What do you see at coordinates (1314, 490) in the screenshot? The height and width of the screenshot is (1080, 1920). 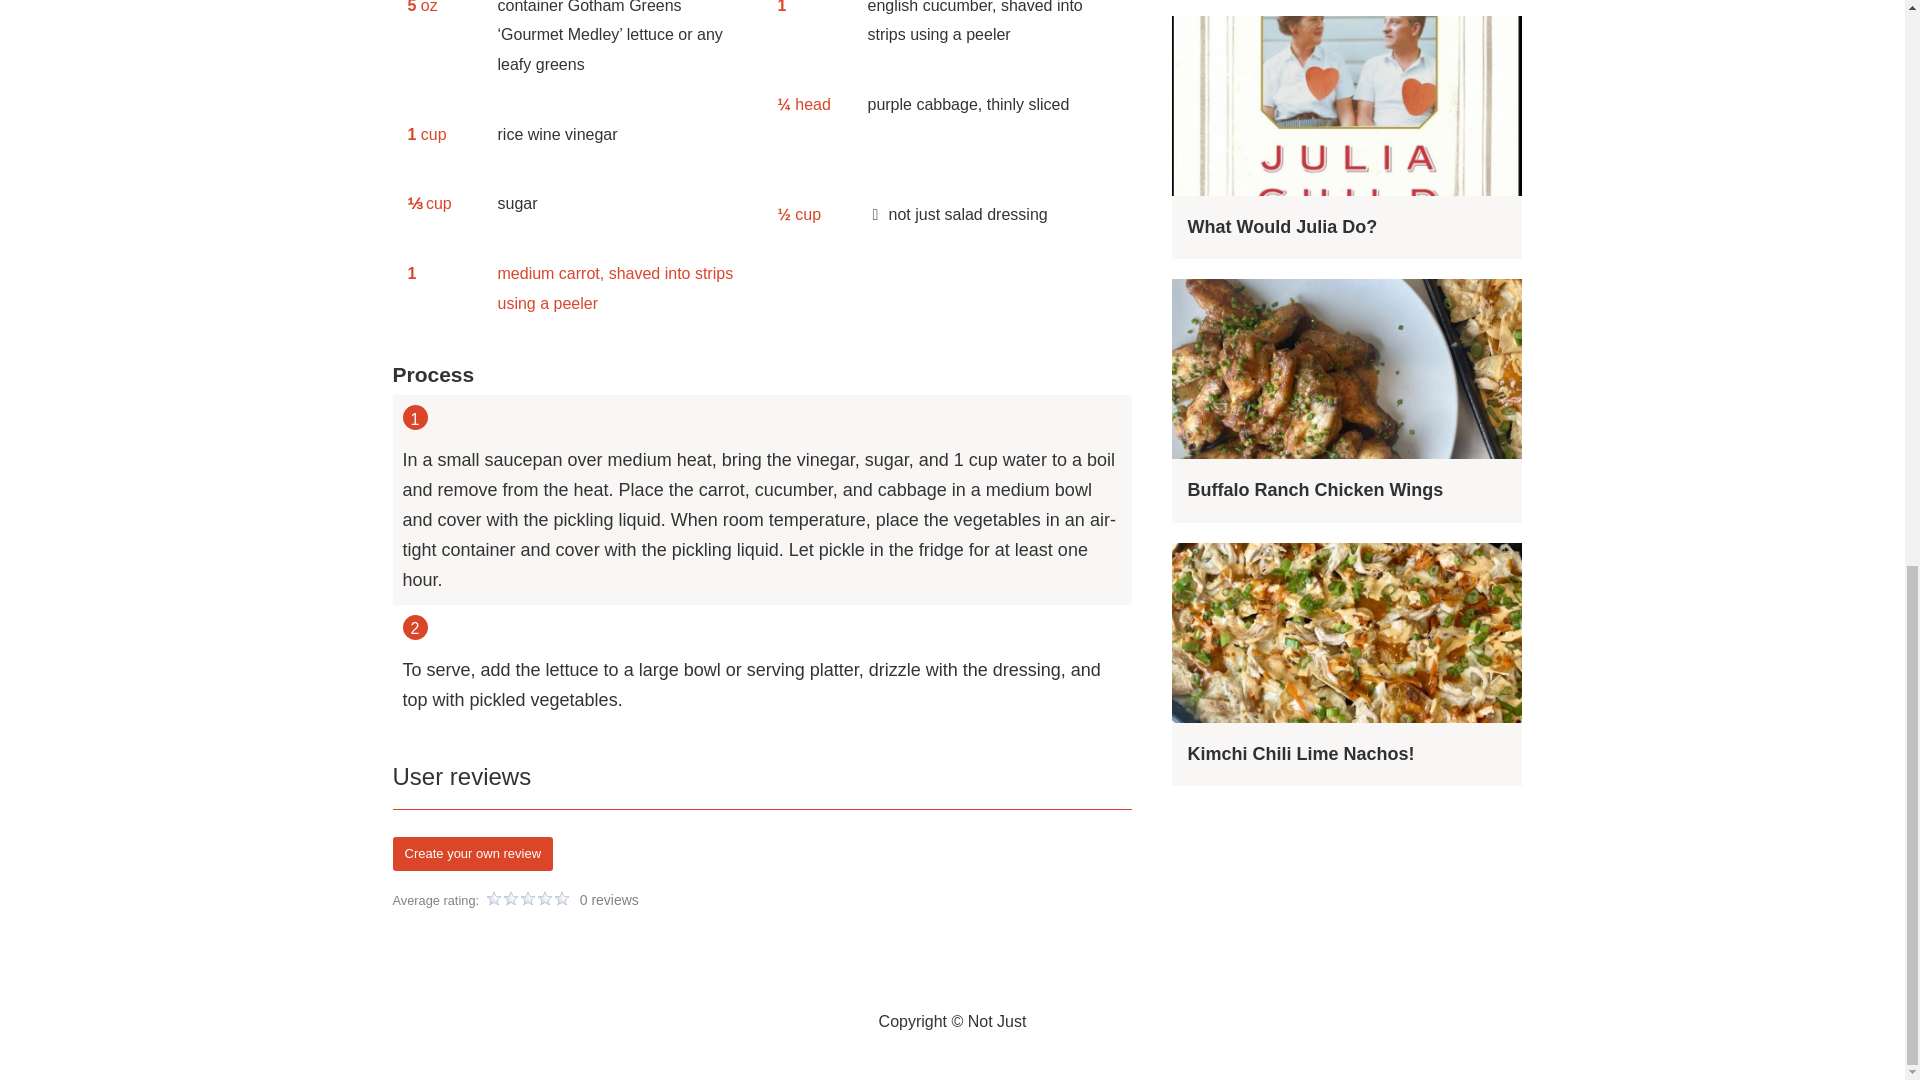 I see `Buffalo Ranch Chicken Wings` at bounding box center [1314, 490].